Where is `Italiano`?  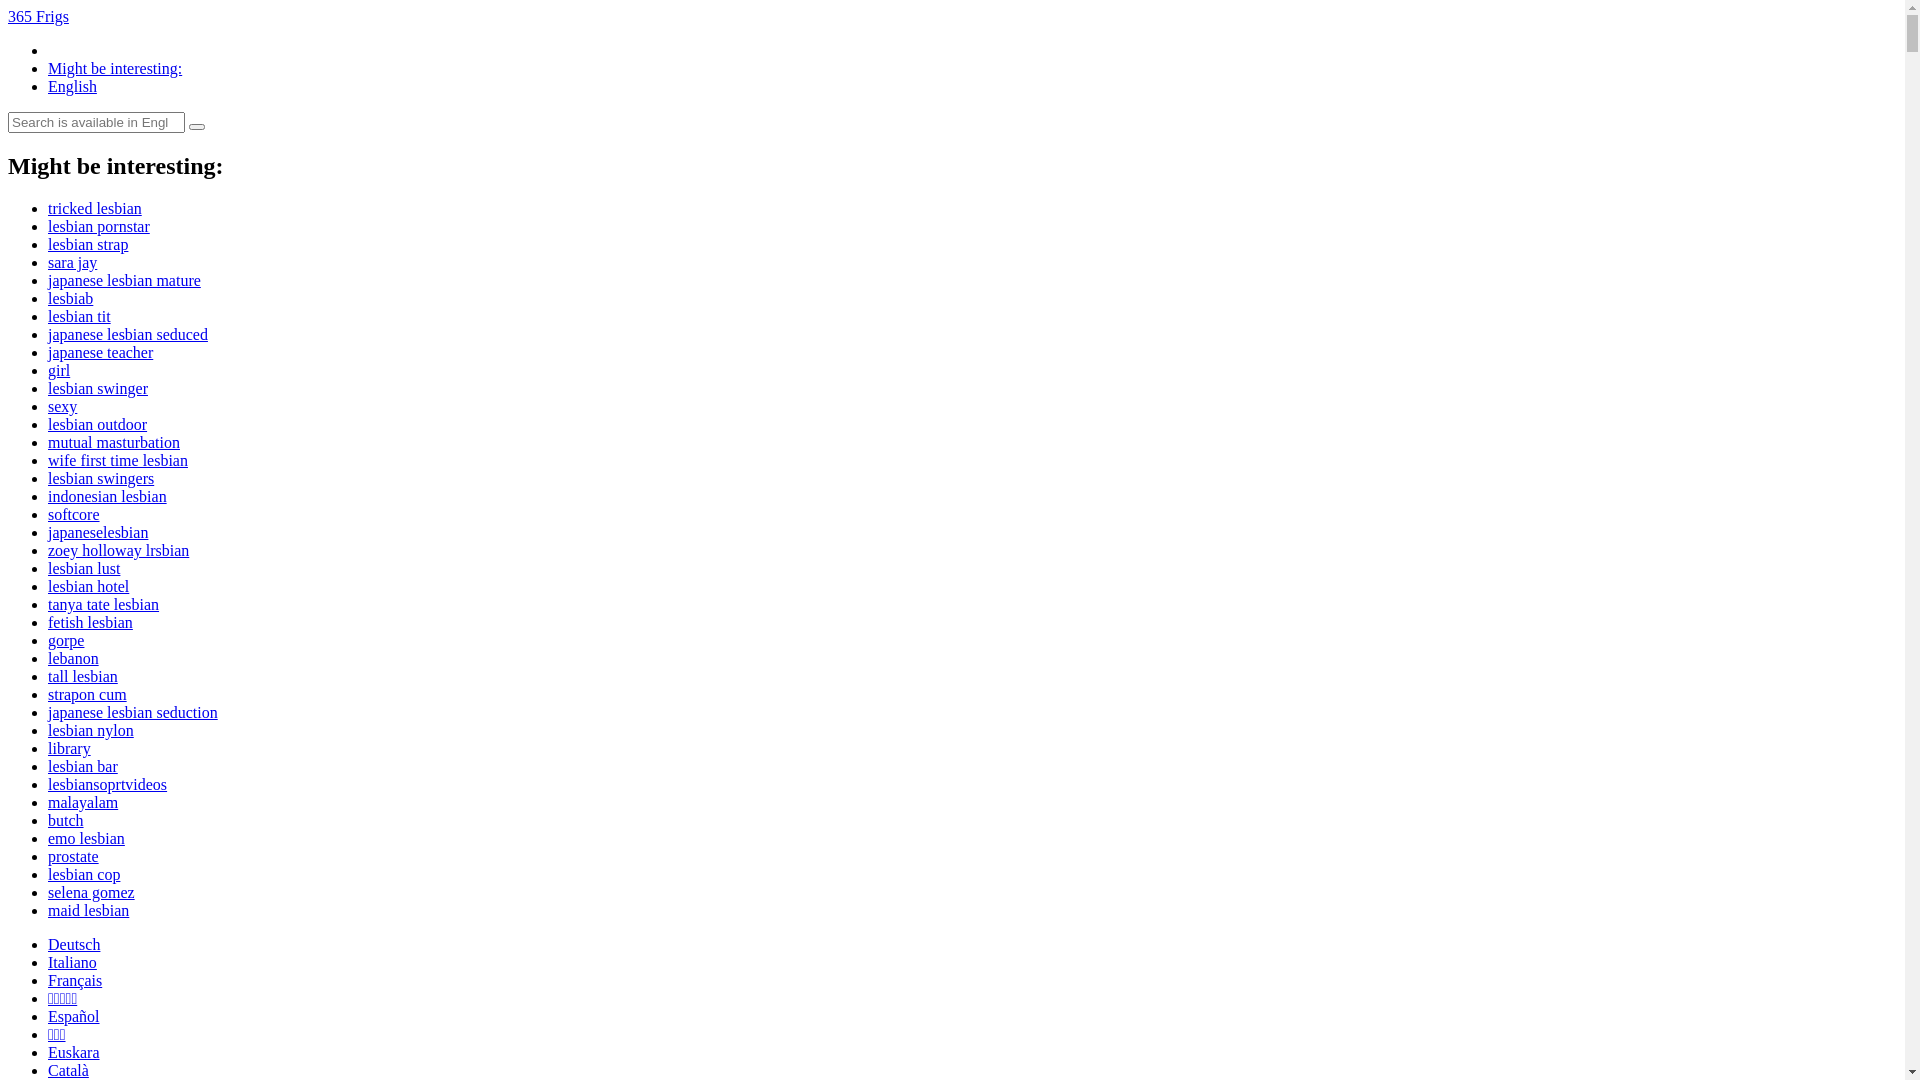 Italiano is located at coordinates (72, 962).